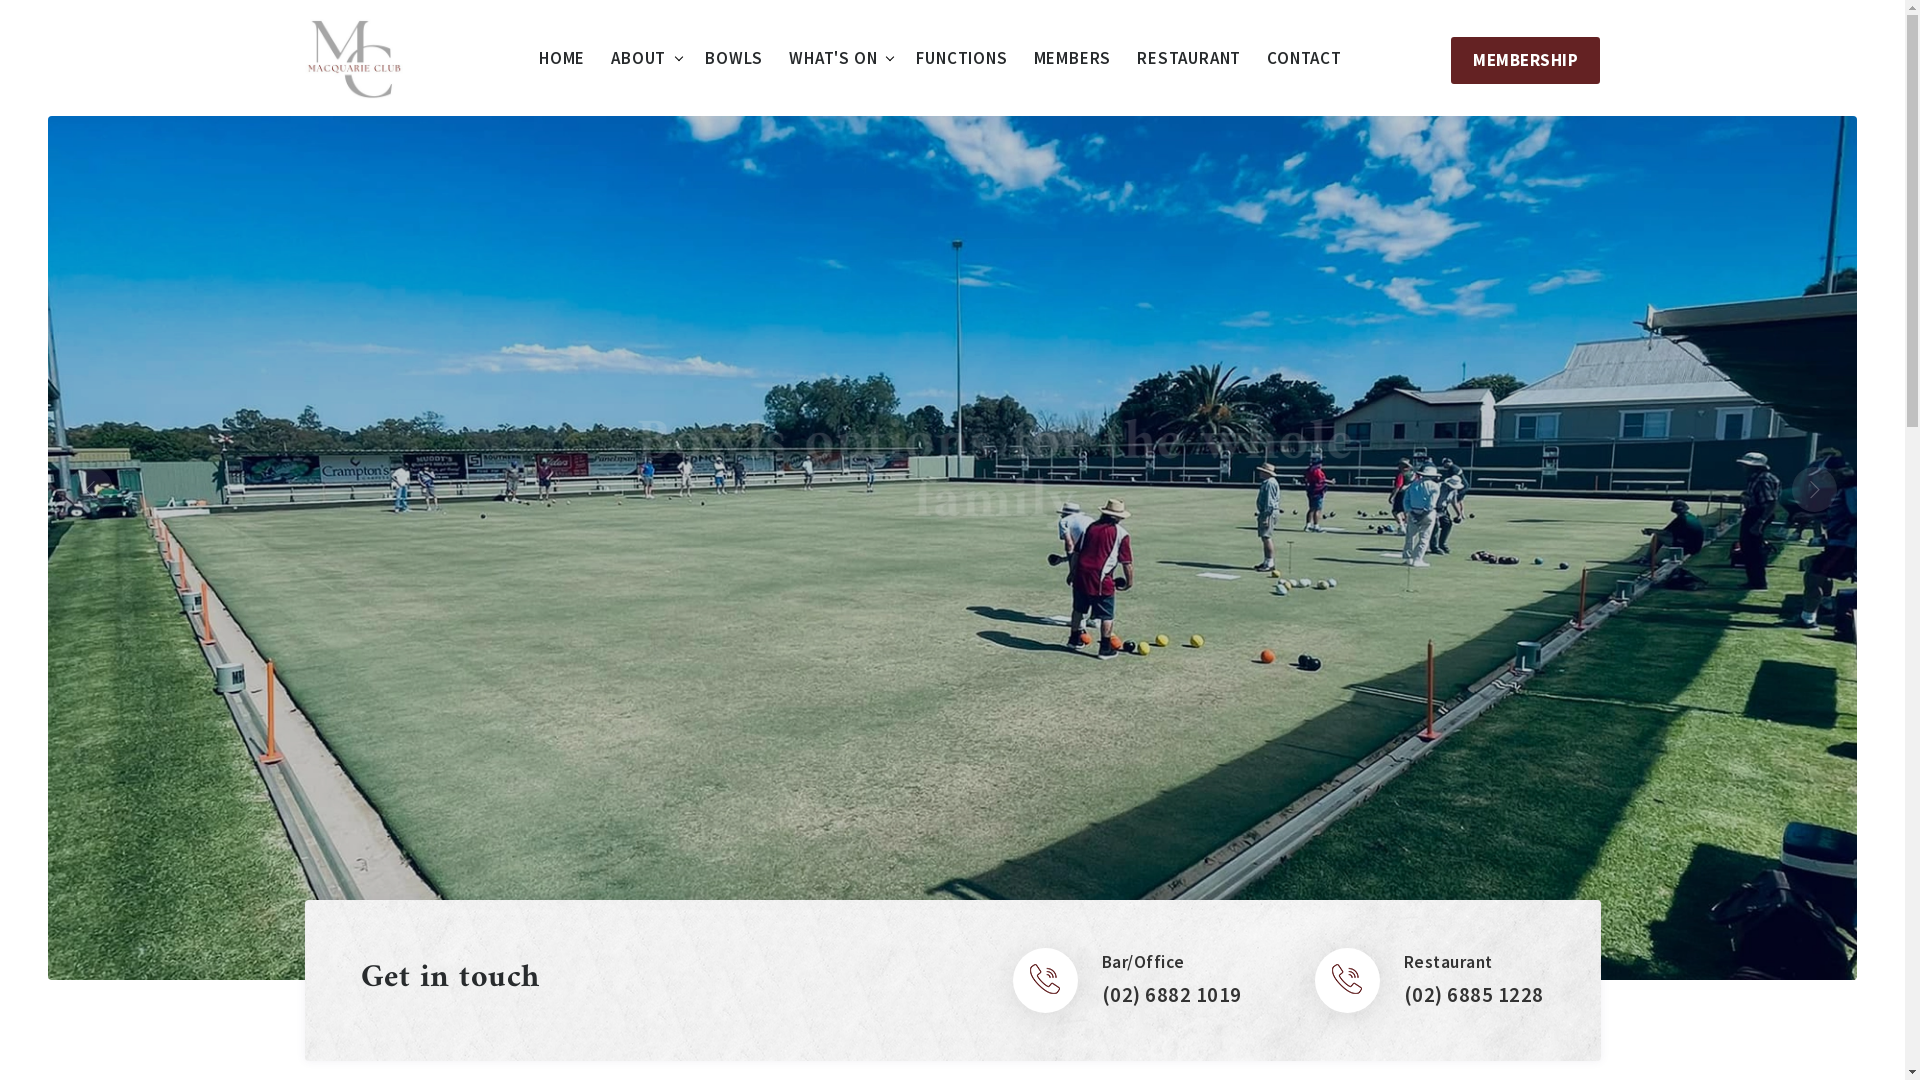  I want to click on BOWLS, so click(734, 58).